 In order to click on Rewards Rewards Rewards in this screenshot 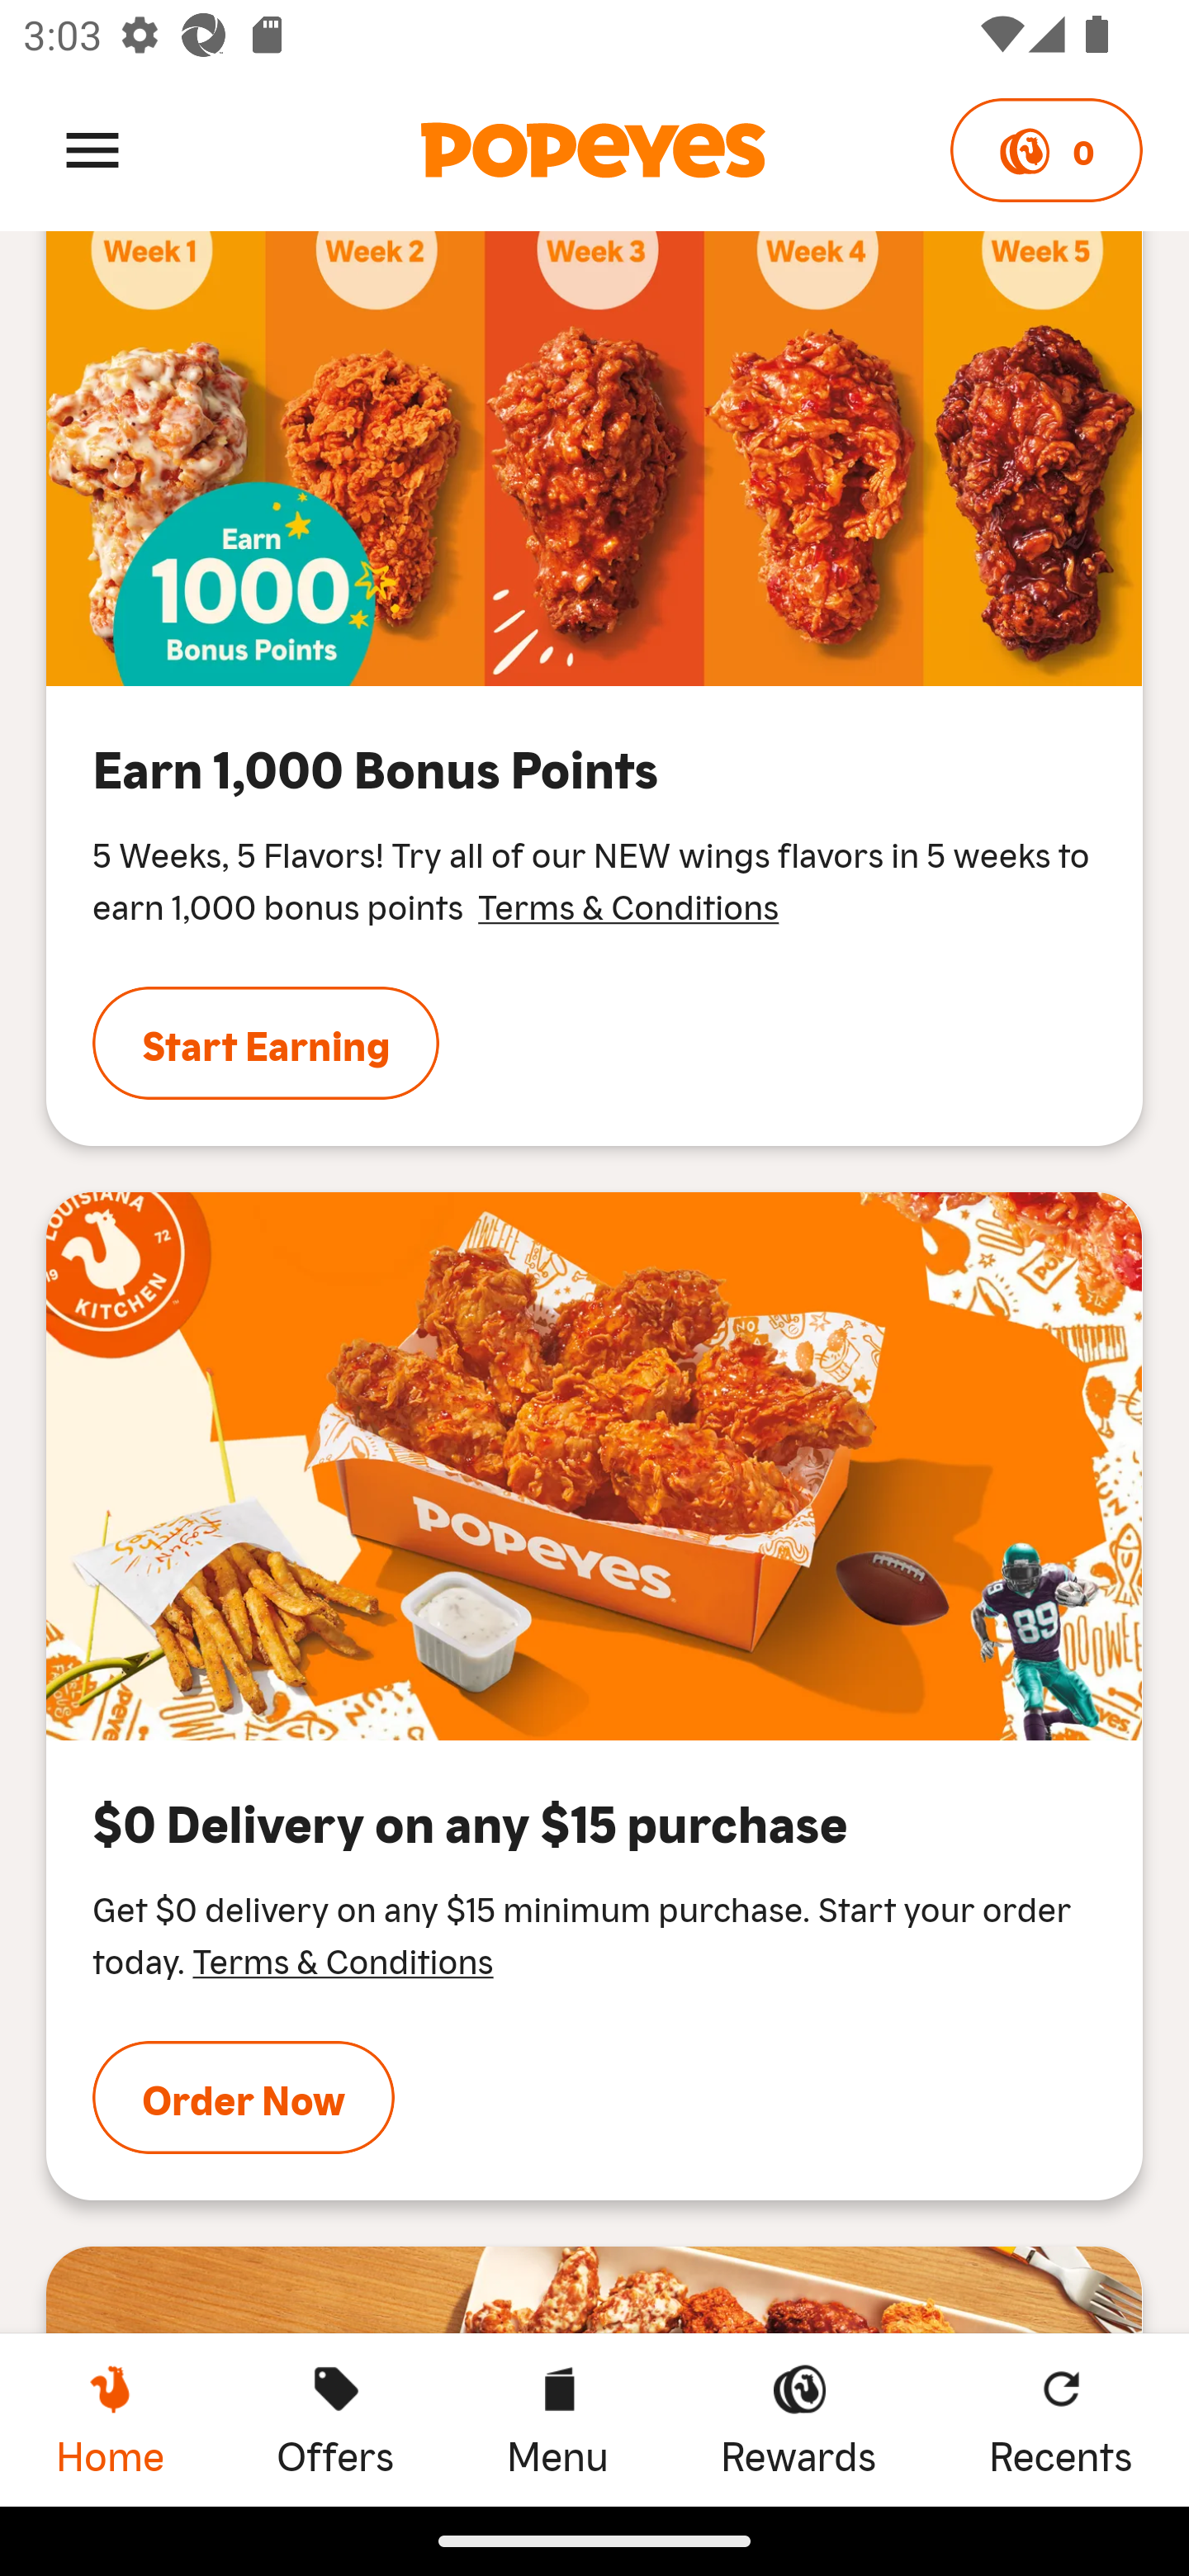, I will do `click(798, 2419)`.